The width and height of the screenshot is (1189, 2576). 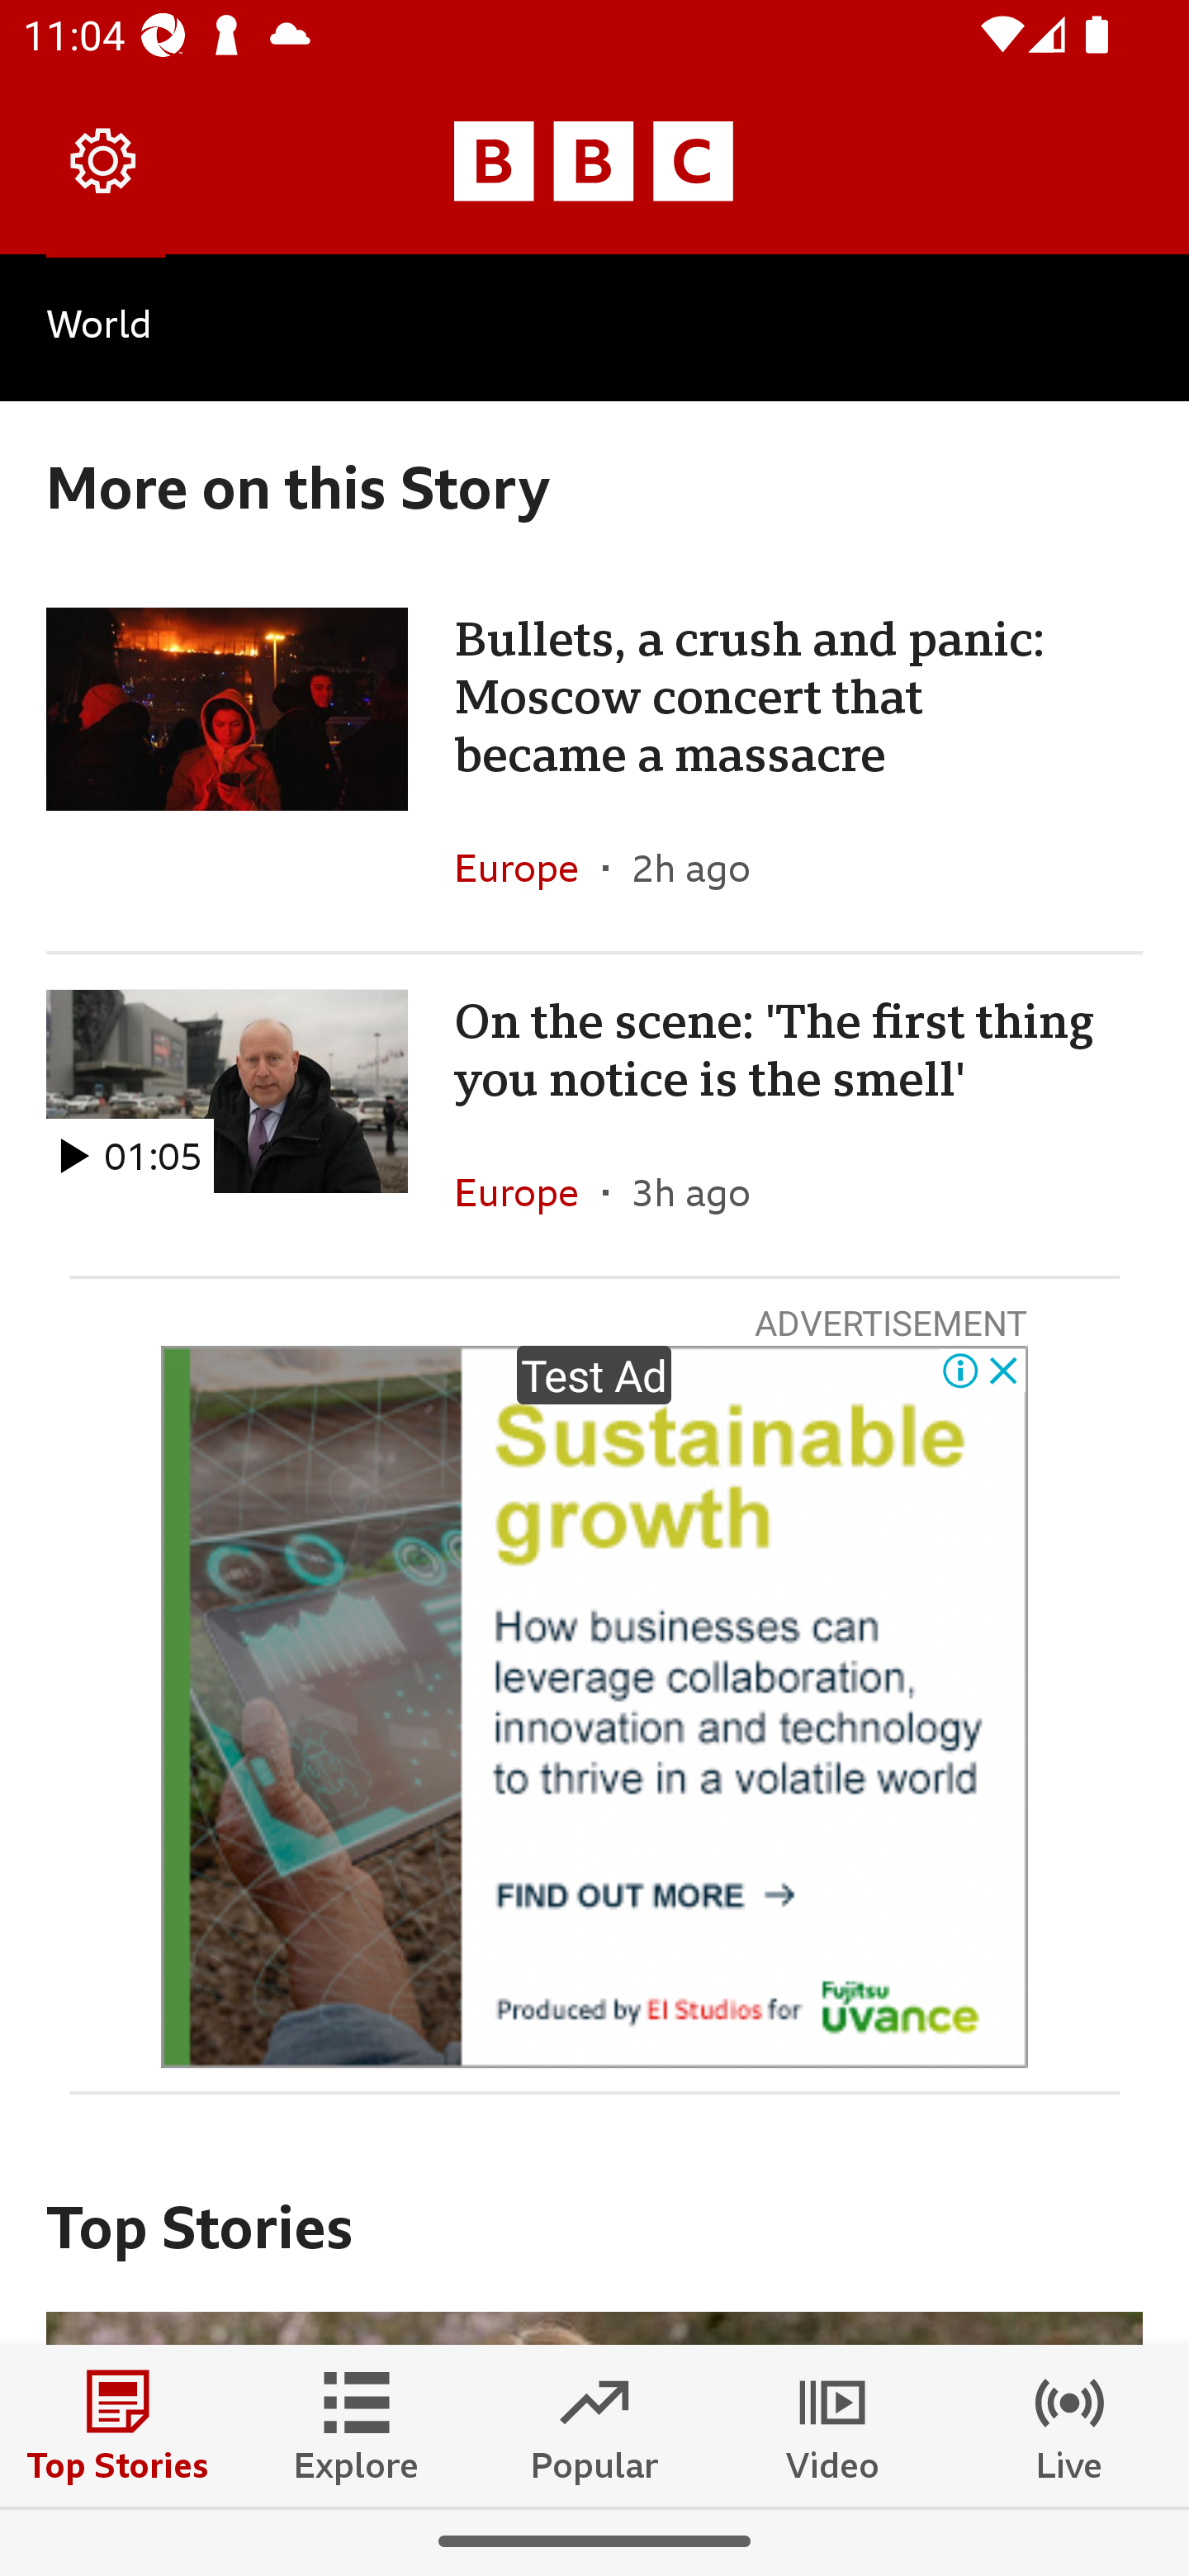 What do you see at coordinates (594, 2425) in the screenshot?
I see `Popular` at bounding box center [594, 2425].